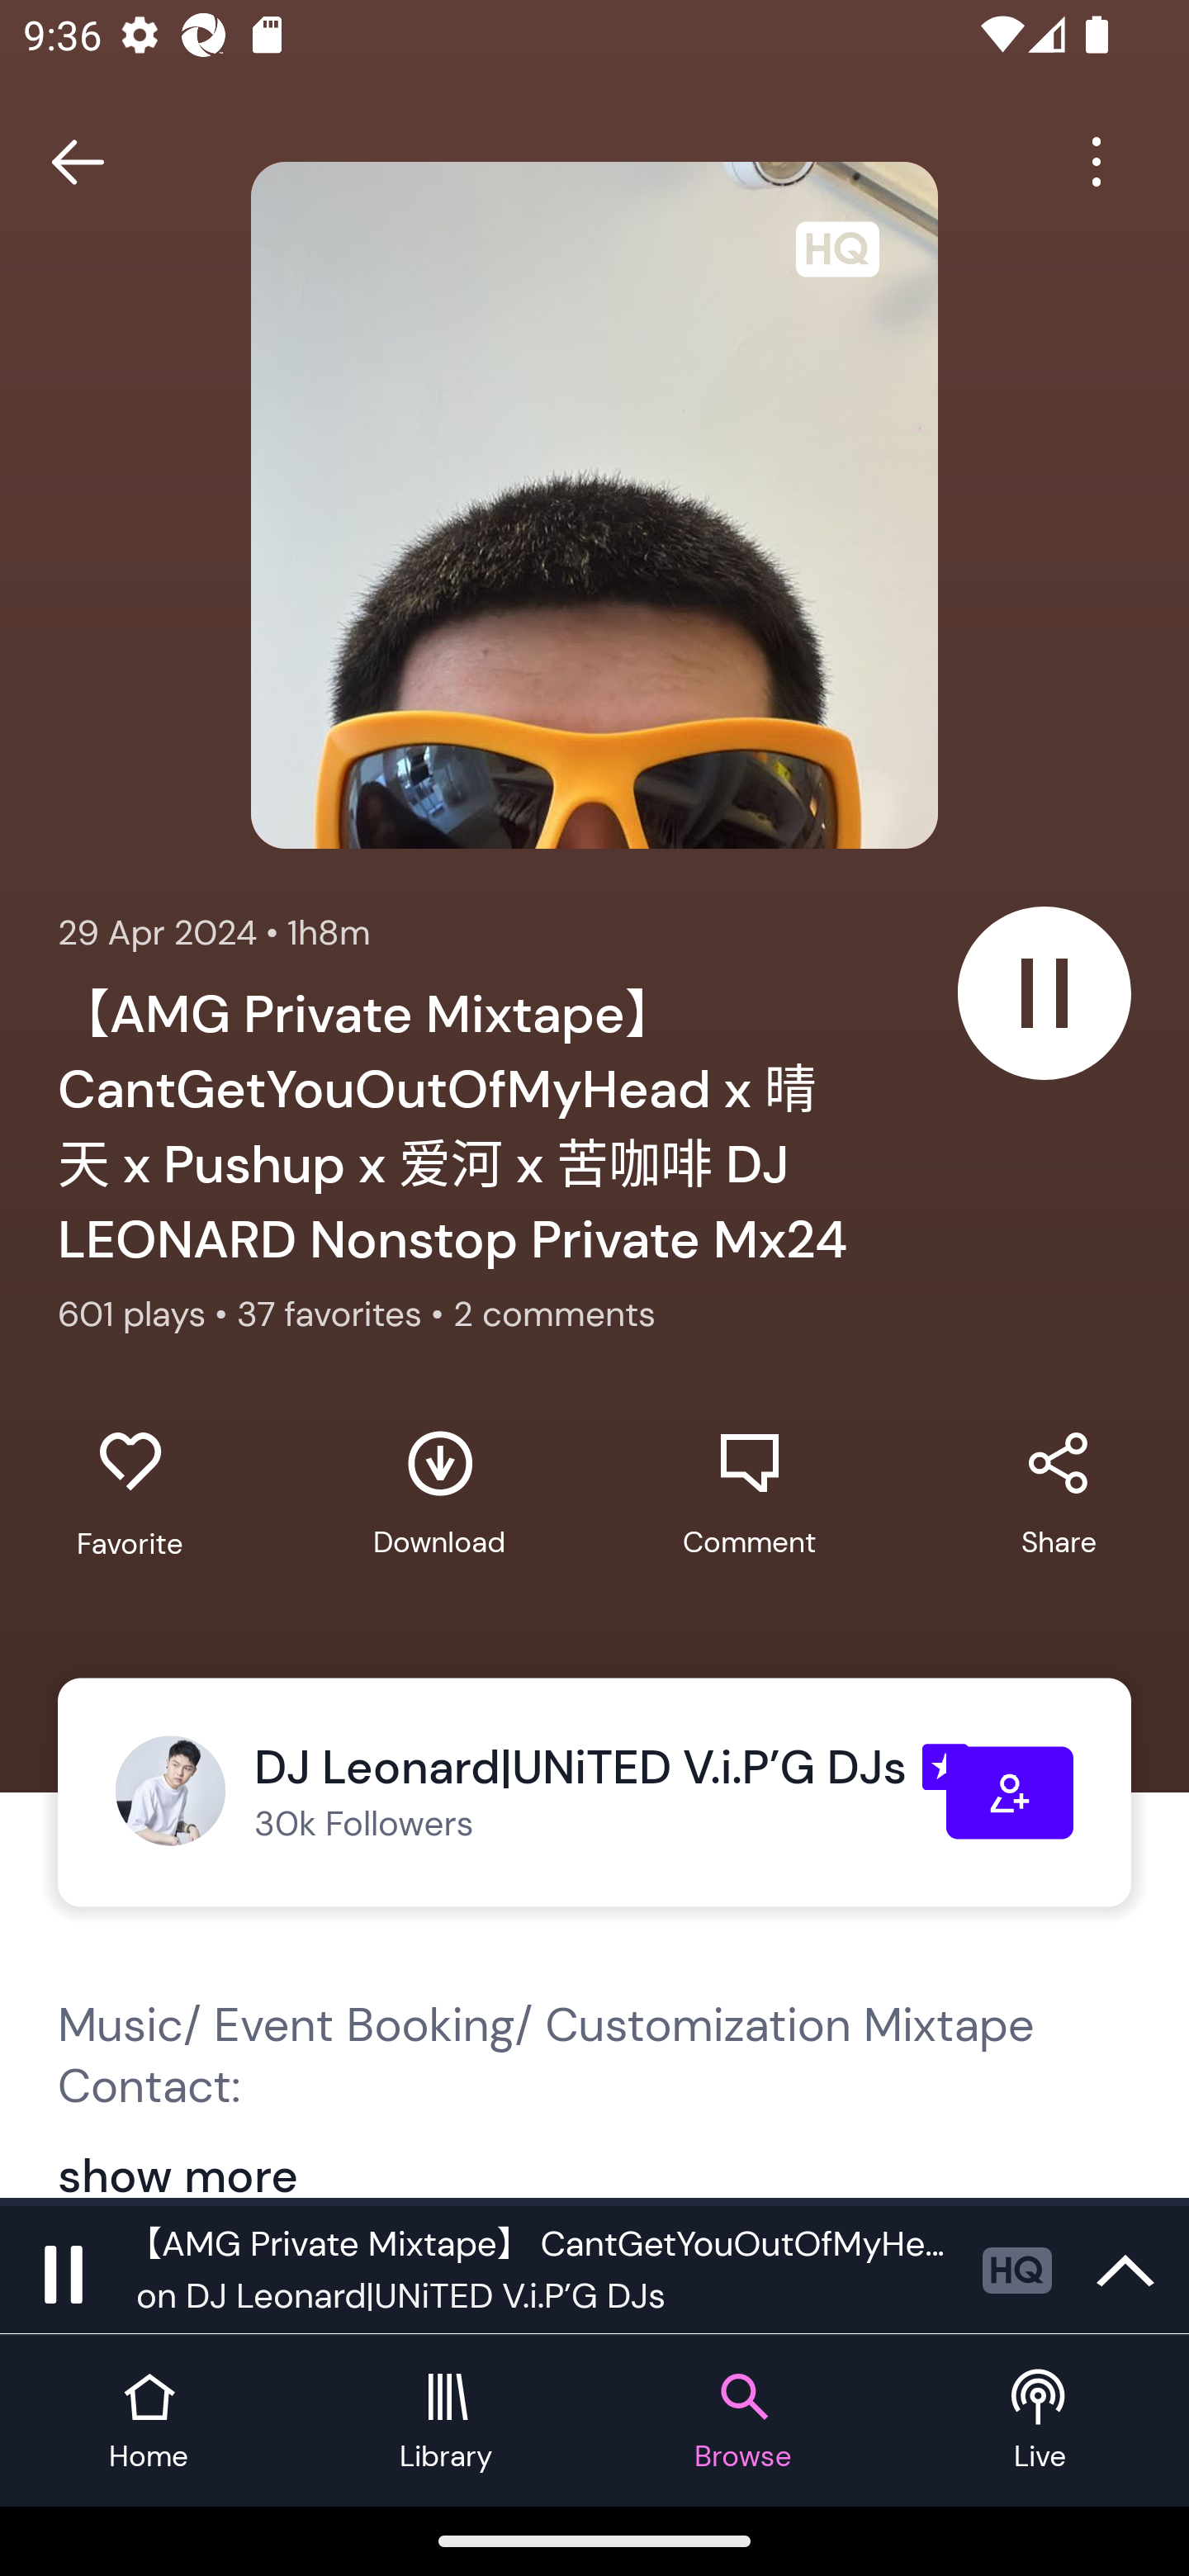  Describe the element at coordinates (1040, 2421) in the screenshot. I see `Live tab Live` at that location.